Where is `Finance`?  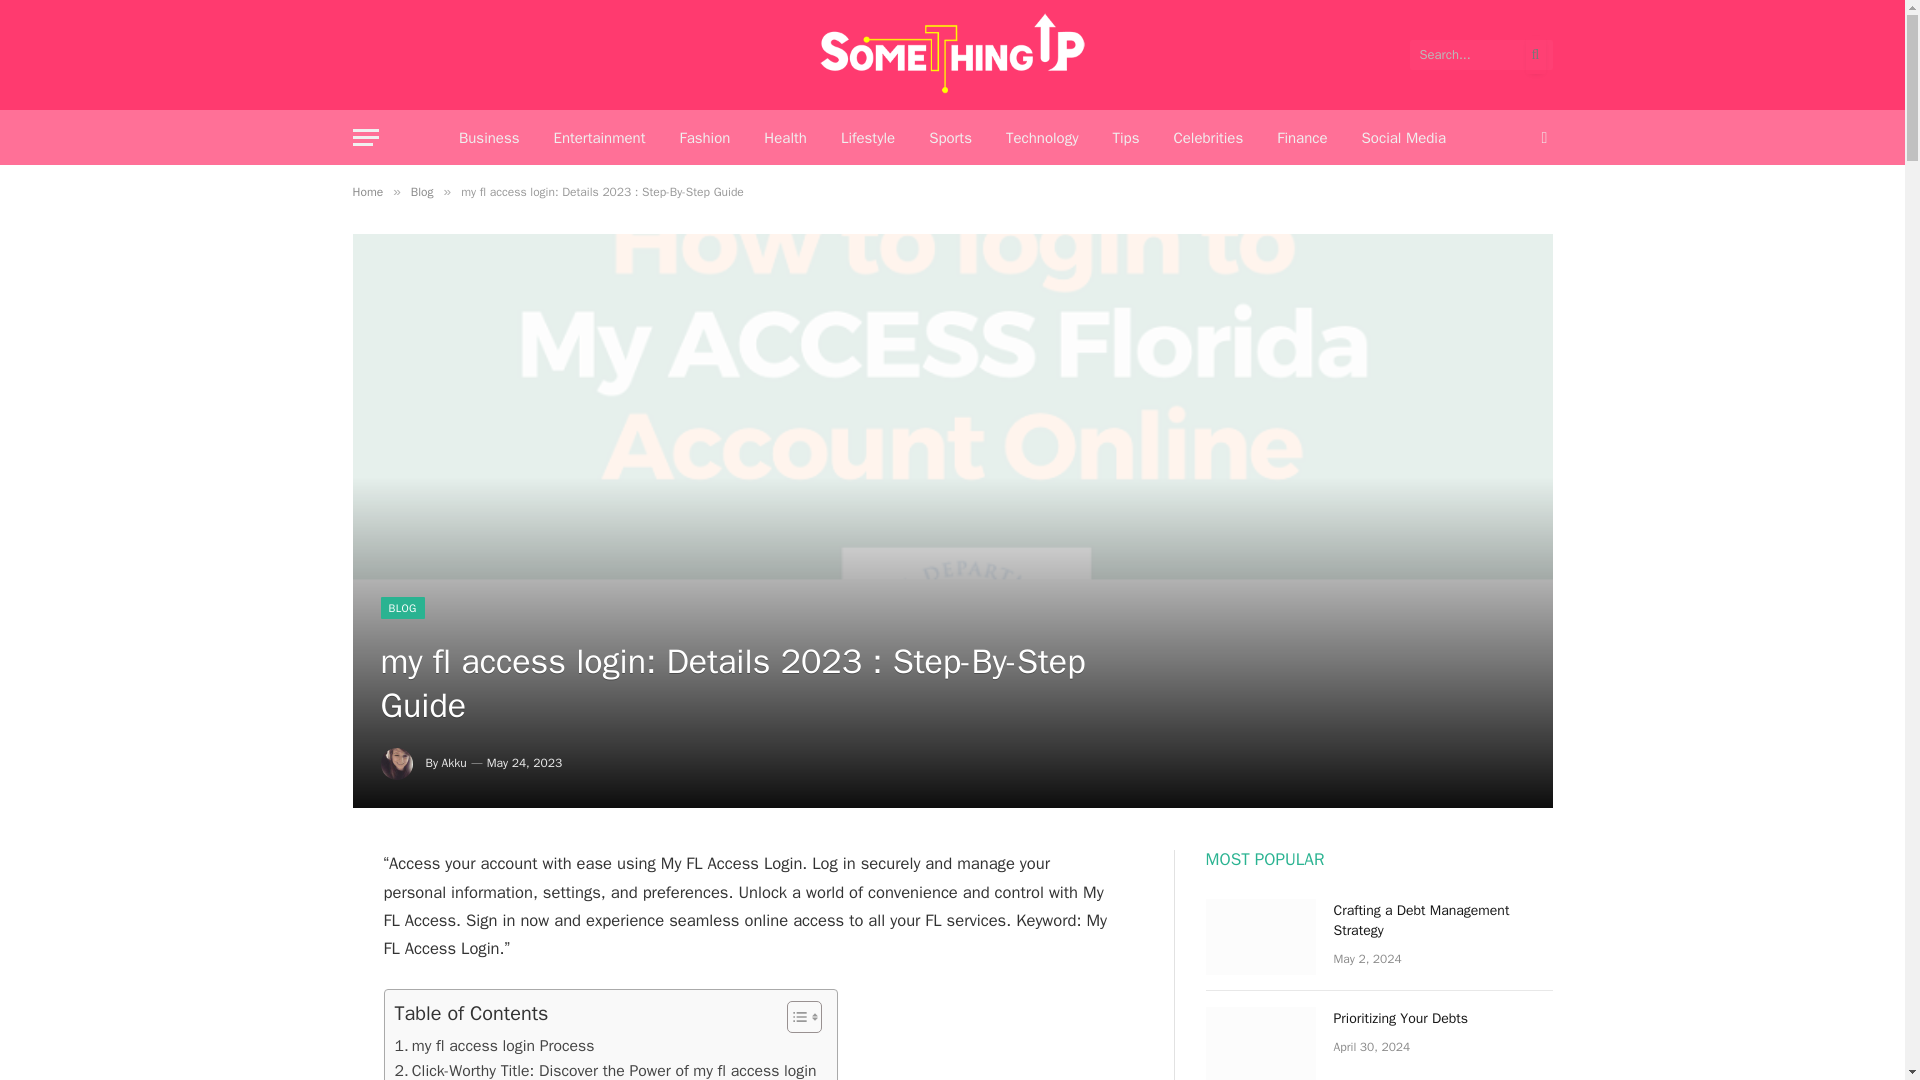 Finance is located at coordinates (1302, 138).